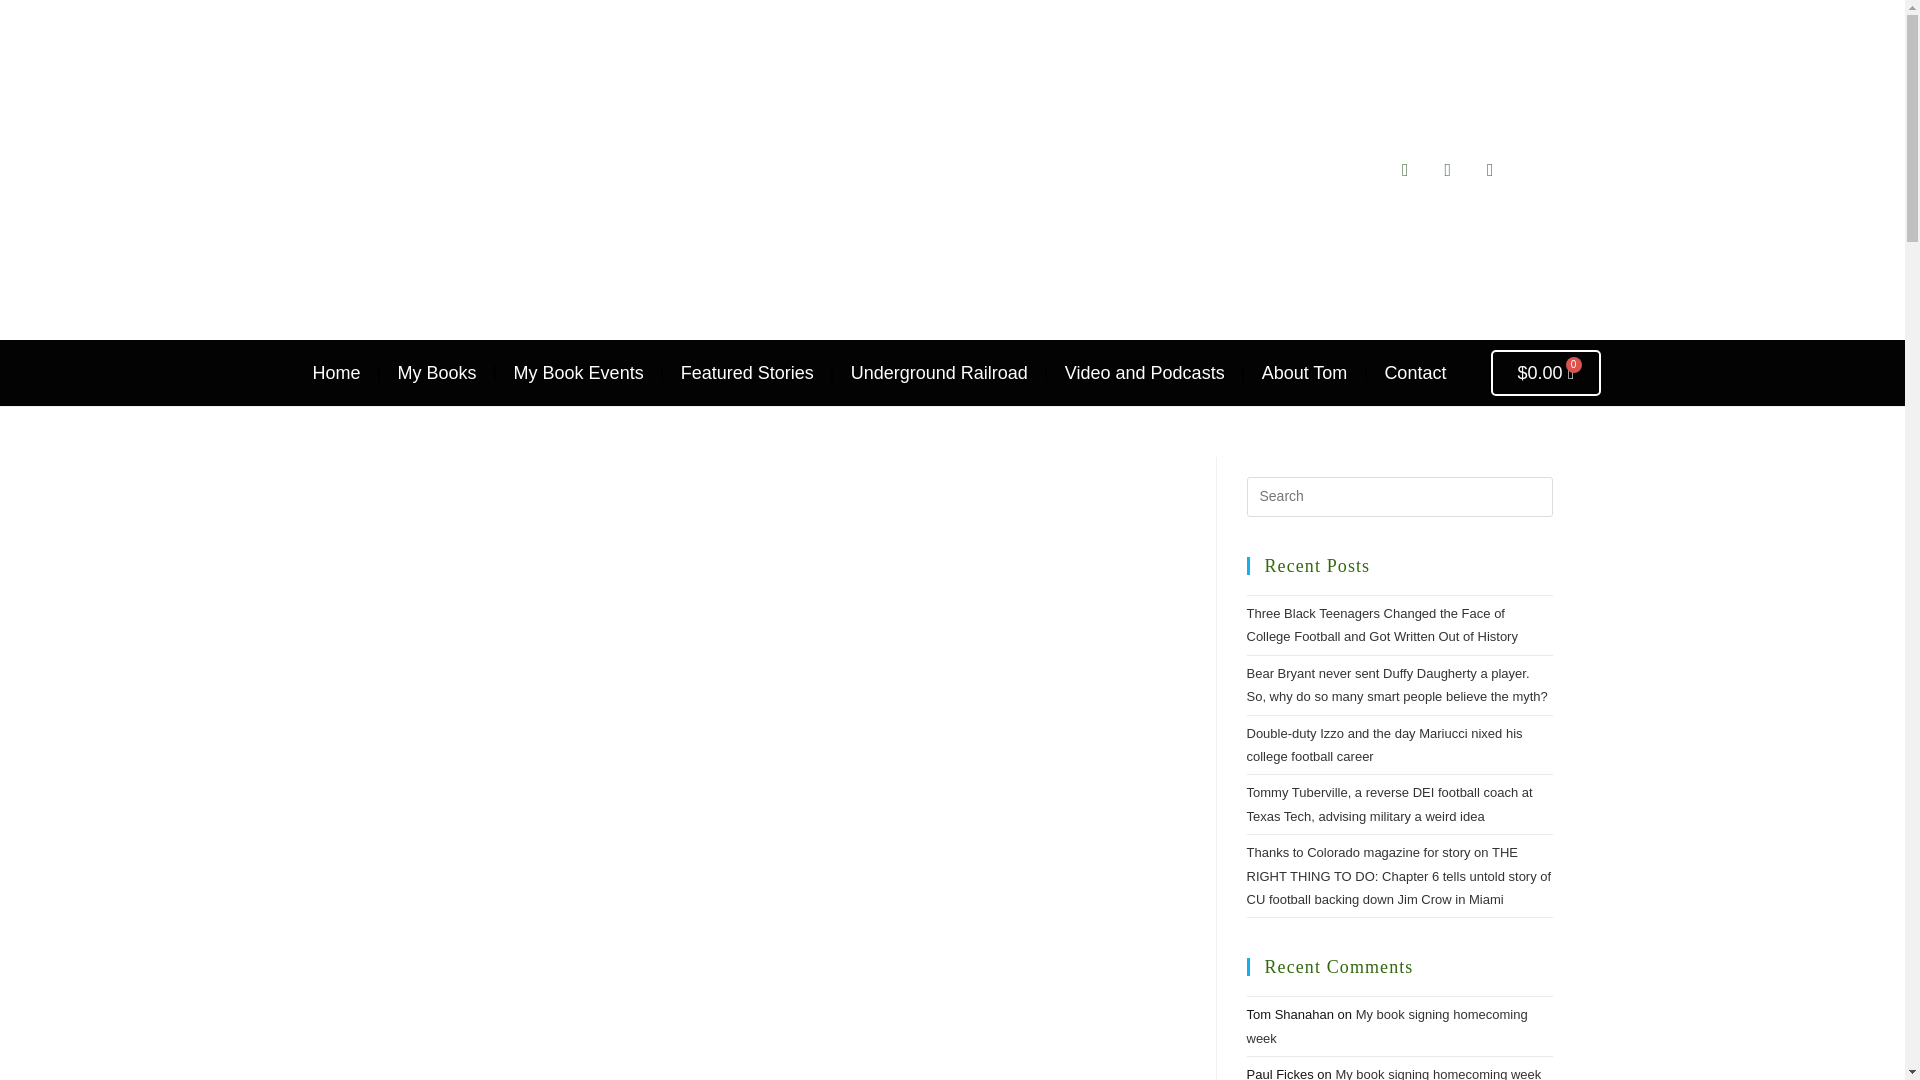 This screenshot has width=1920, height=1080. I want to click on Featured Stories, so click(748, 372).